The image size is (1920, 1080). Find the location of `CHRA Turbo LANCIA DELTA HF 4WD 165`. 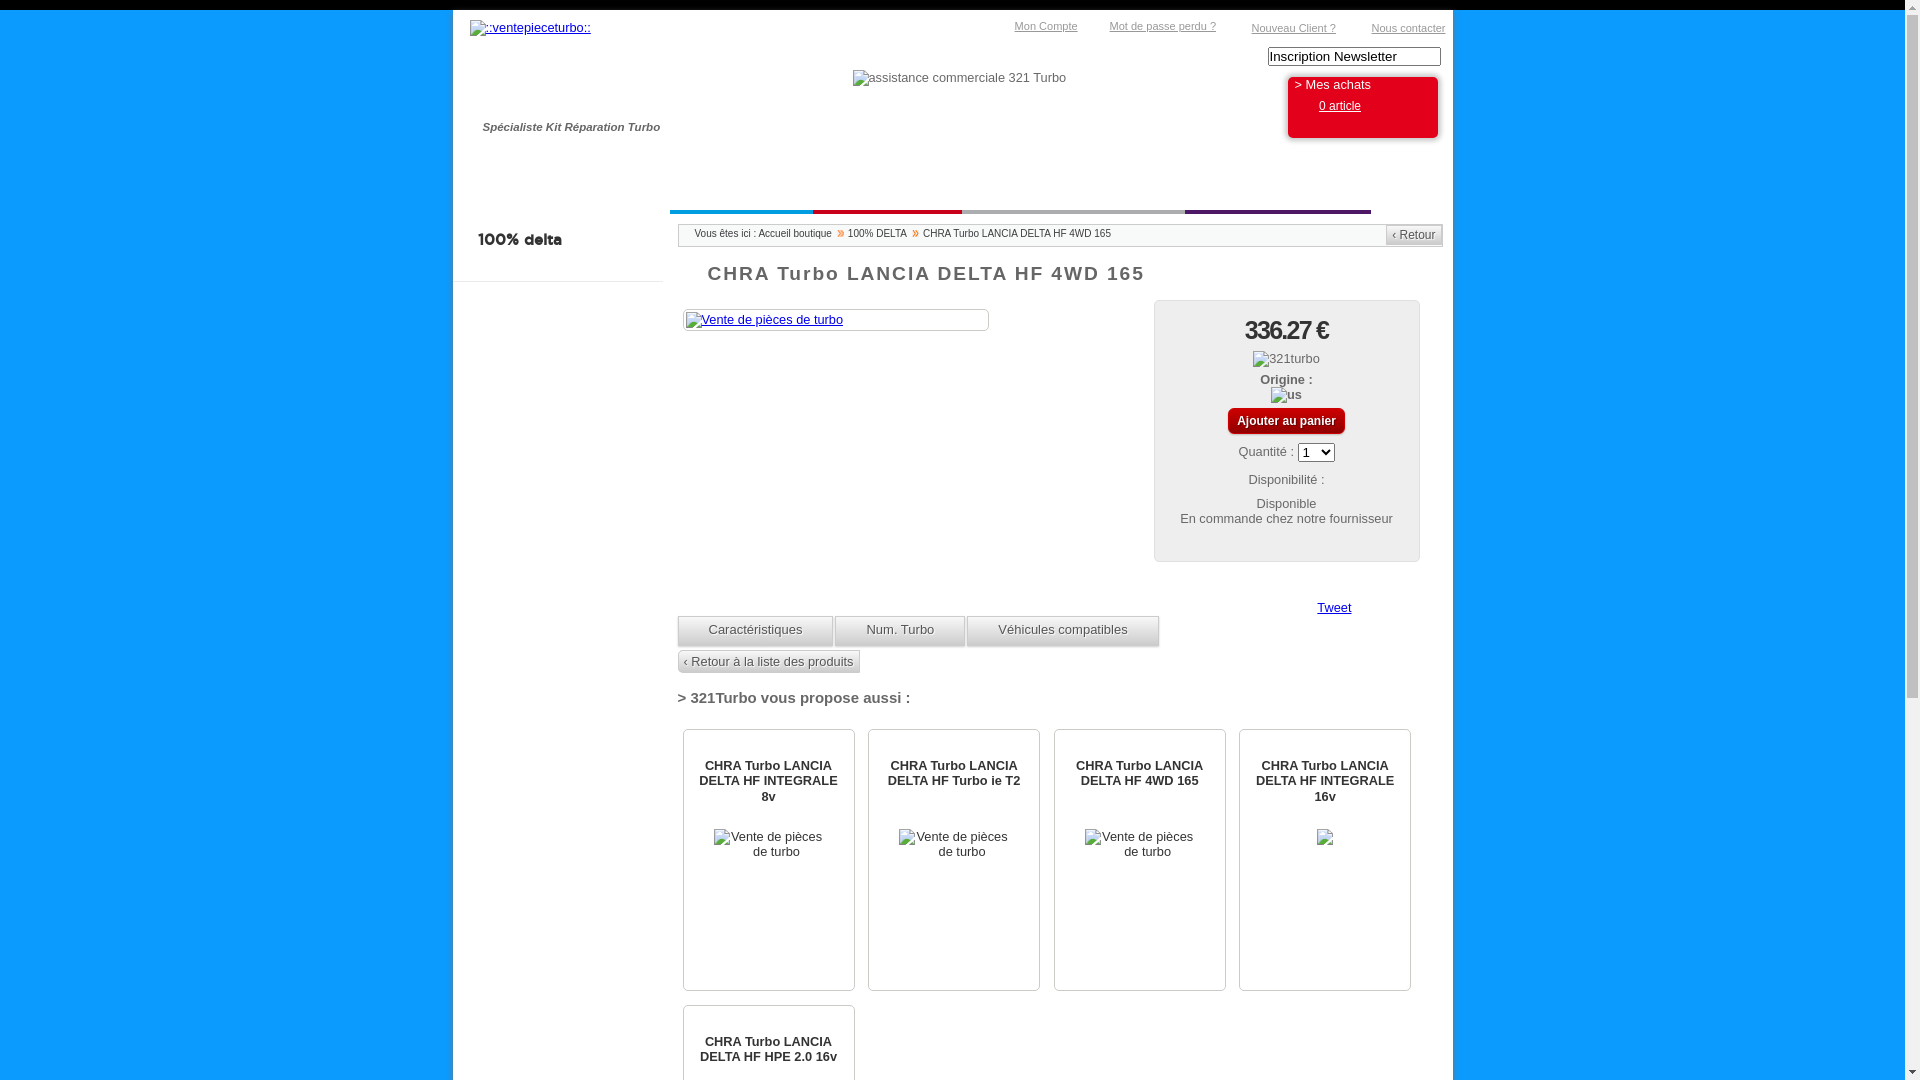

CHRA Turbo LANCIA DELTA HF 4WD 165 is located at coordinates (1140, 860).